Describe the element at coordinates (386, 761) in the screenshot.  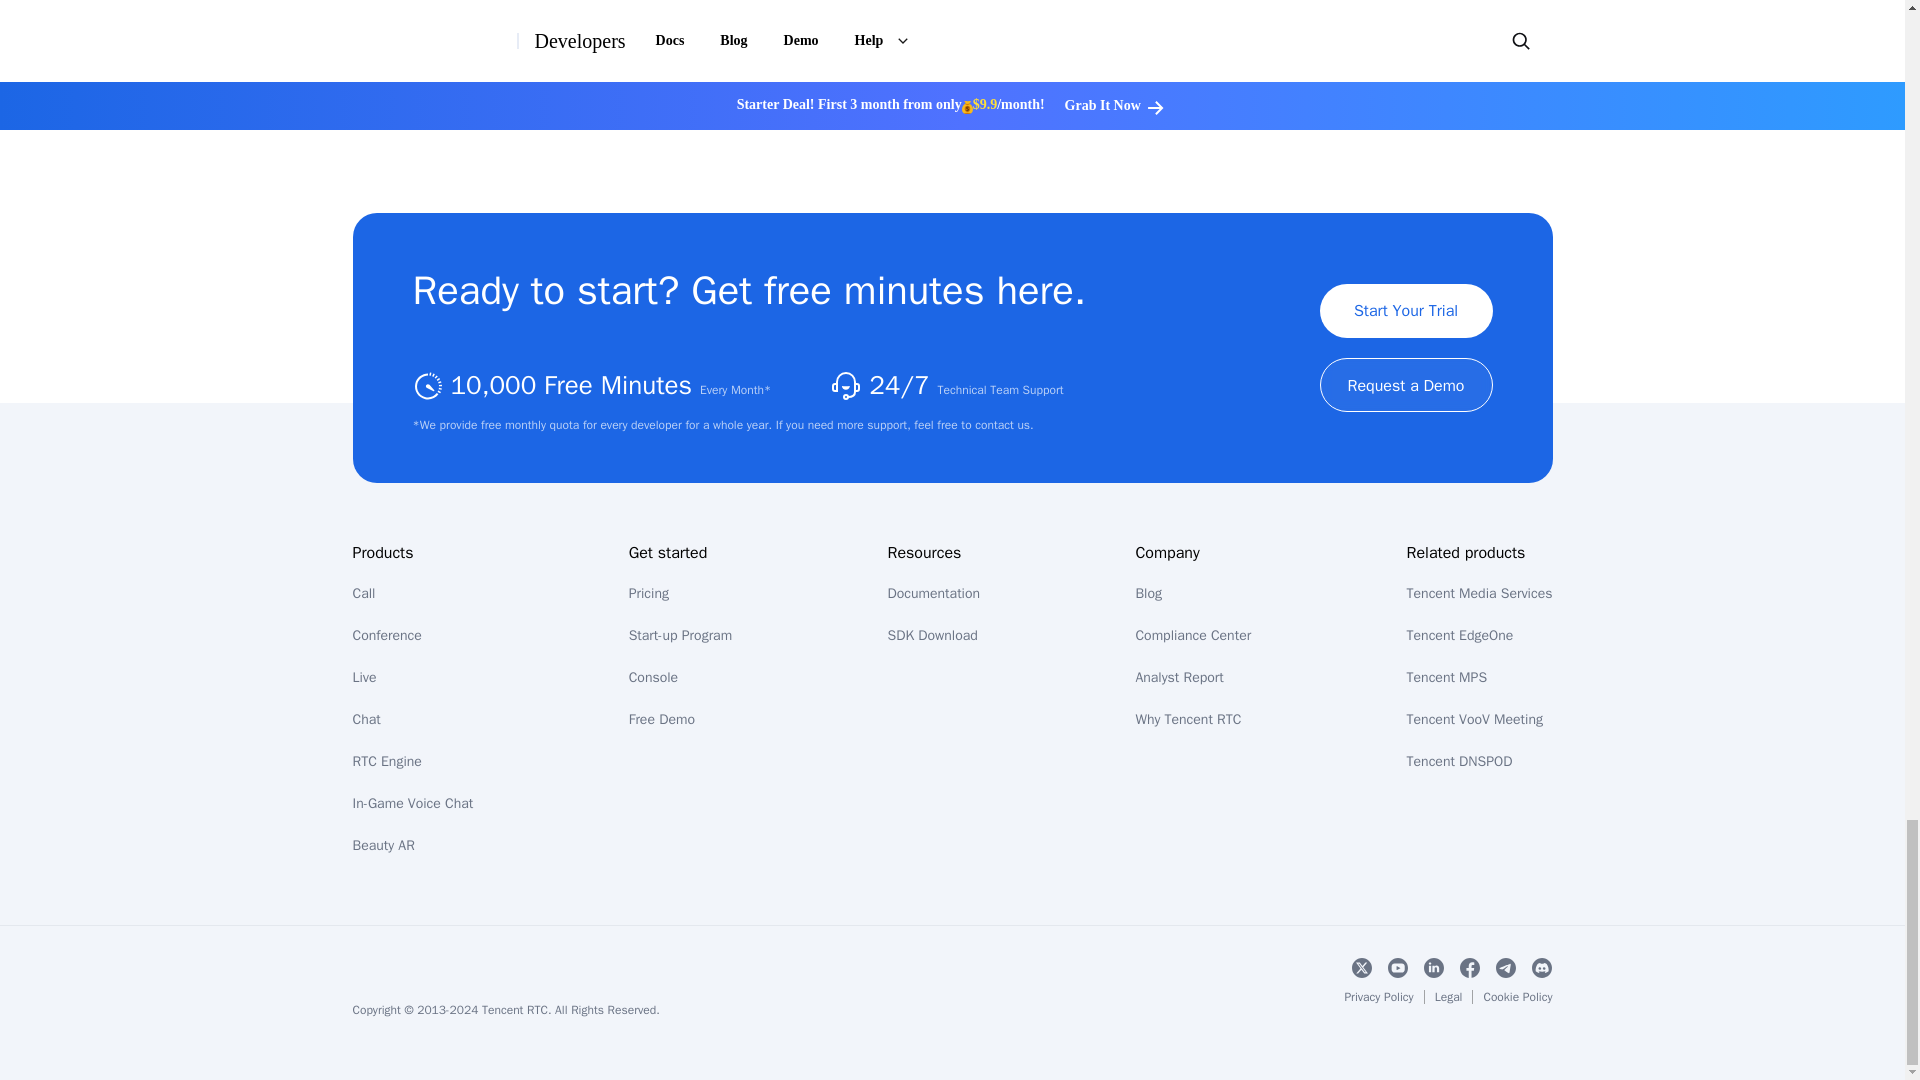
I see `RTC Engine` at that location.